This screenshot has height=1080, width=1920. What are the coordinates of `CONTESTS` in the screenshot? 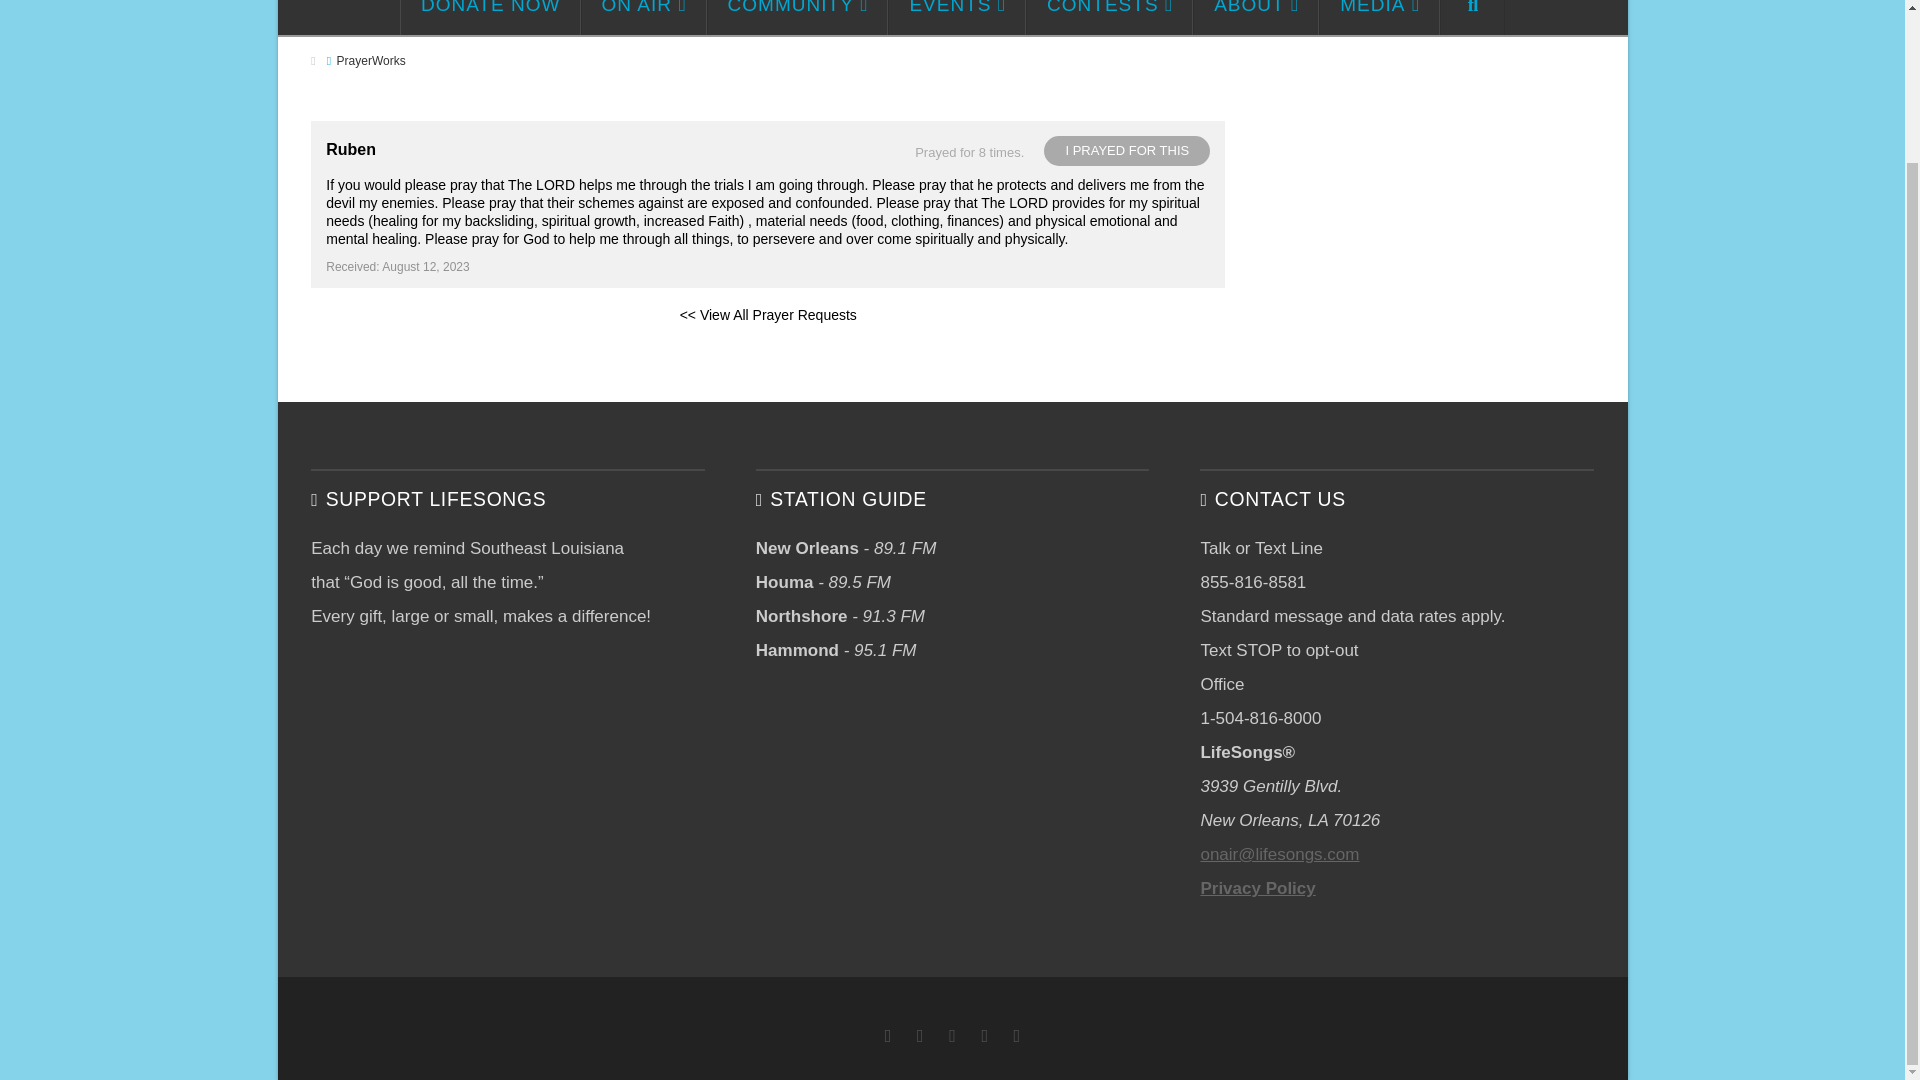 It's located at (1108, 17).